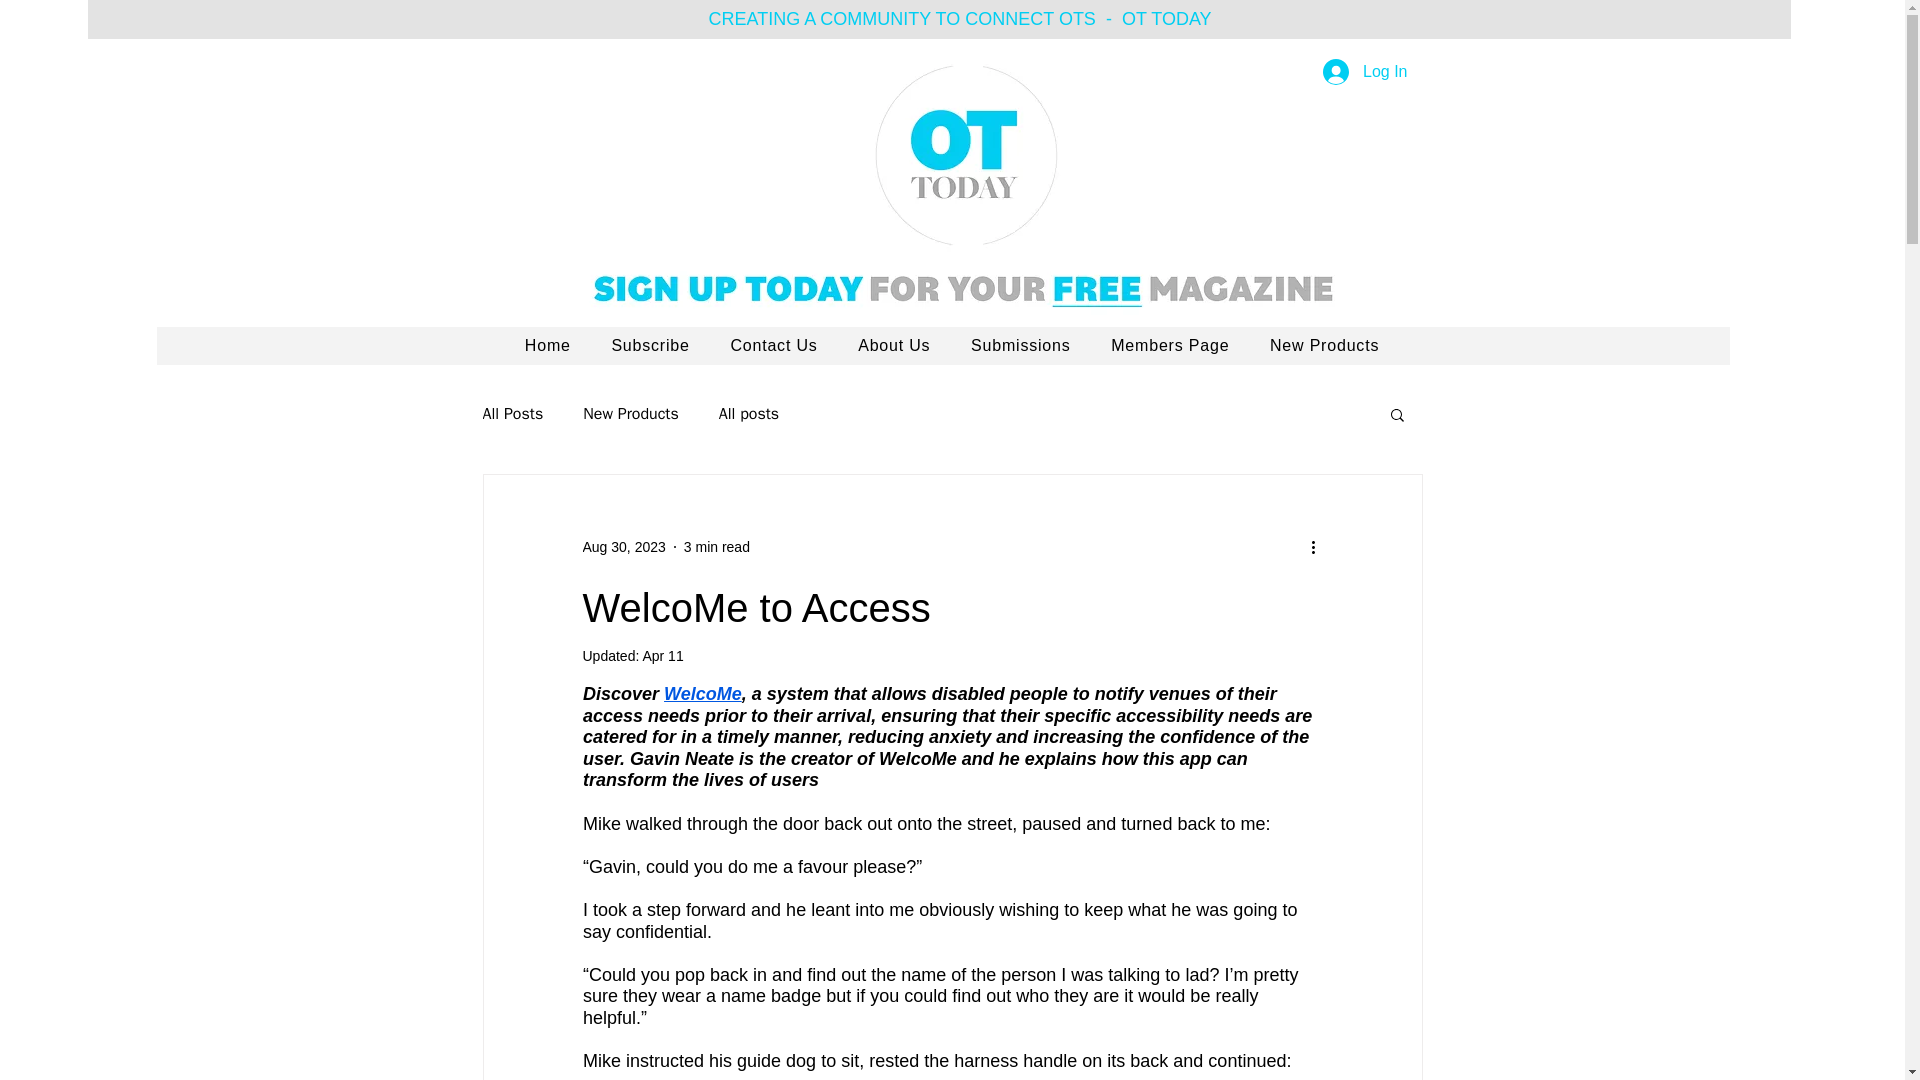  What do you see at coordinates (662, 656) in the screenshot?
I see `Apr 11` at bounding box center [662, 656].